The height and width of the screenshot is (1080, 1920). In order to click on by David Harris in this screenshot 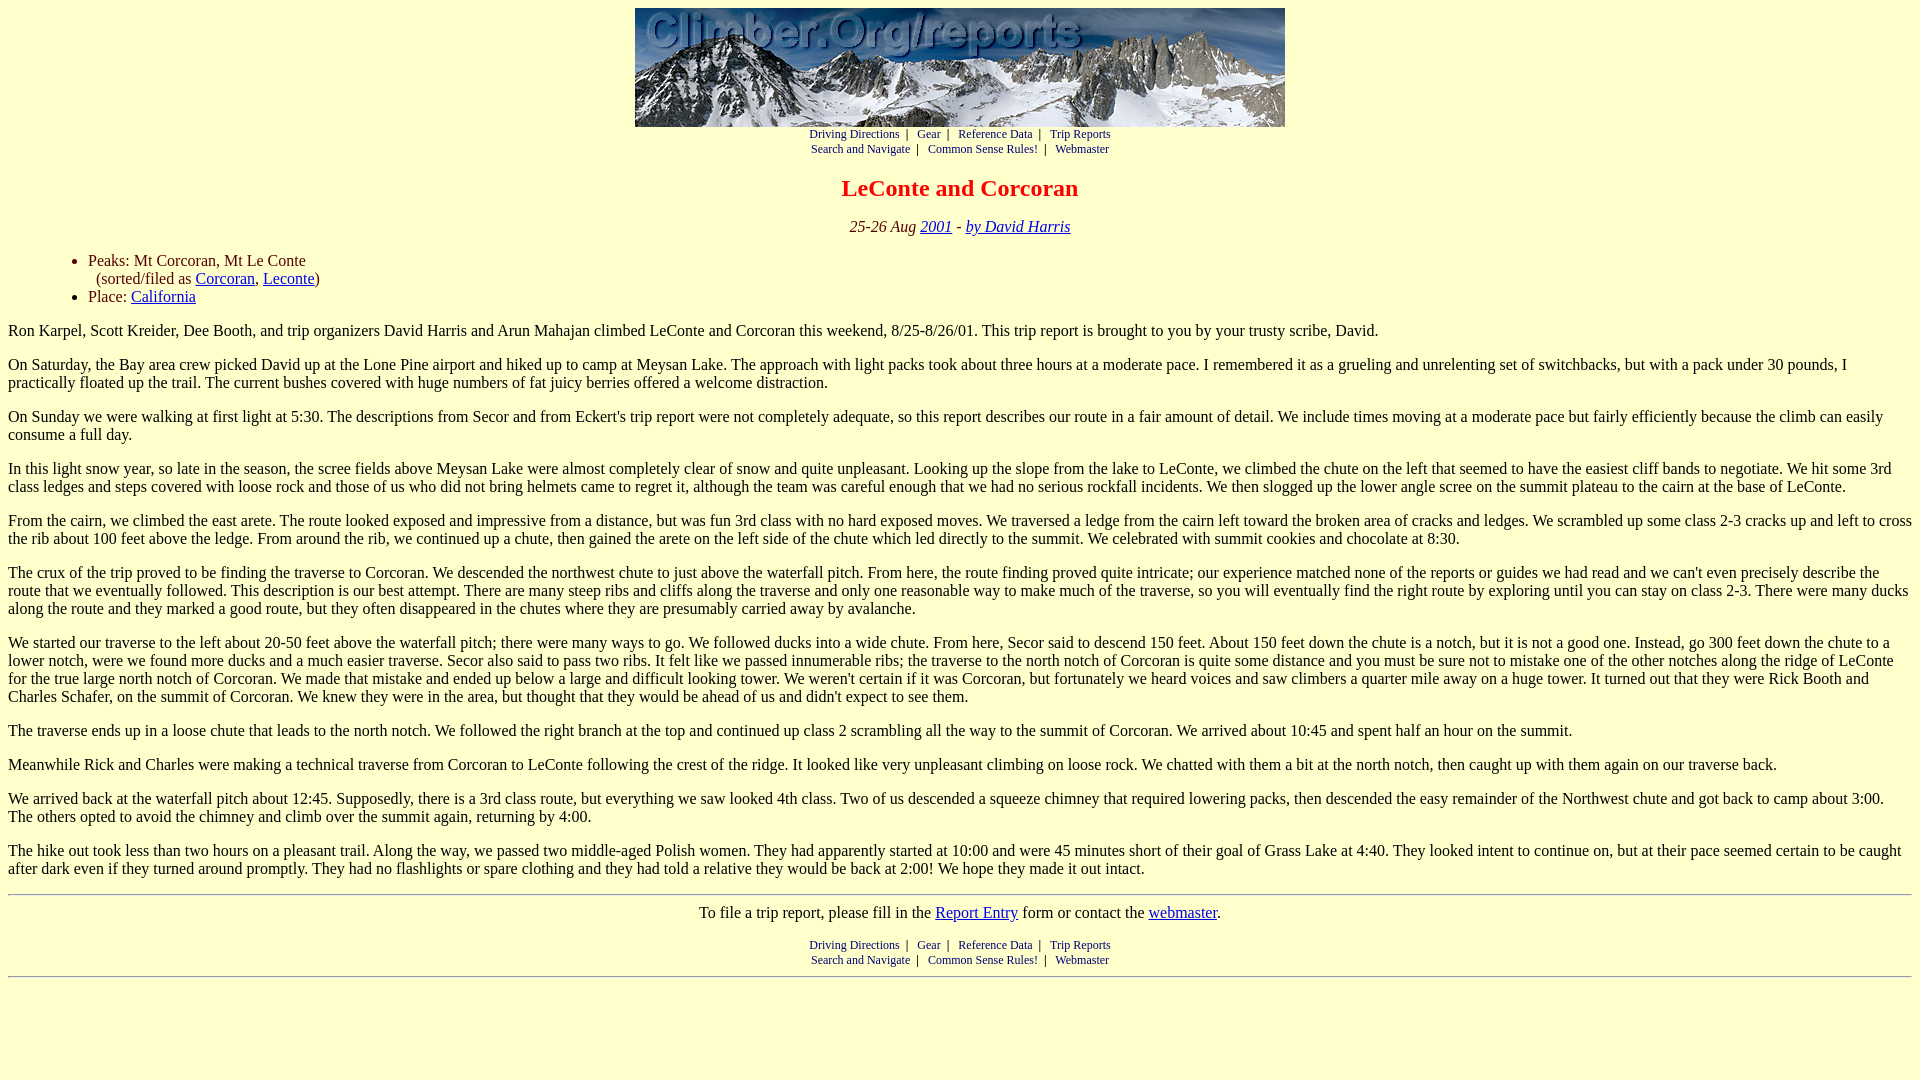, I will do `click(1018, 226)`.